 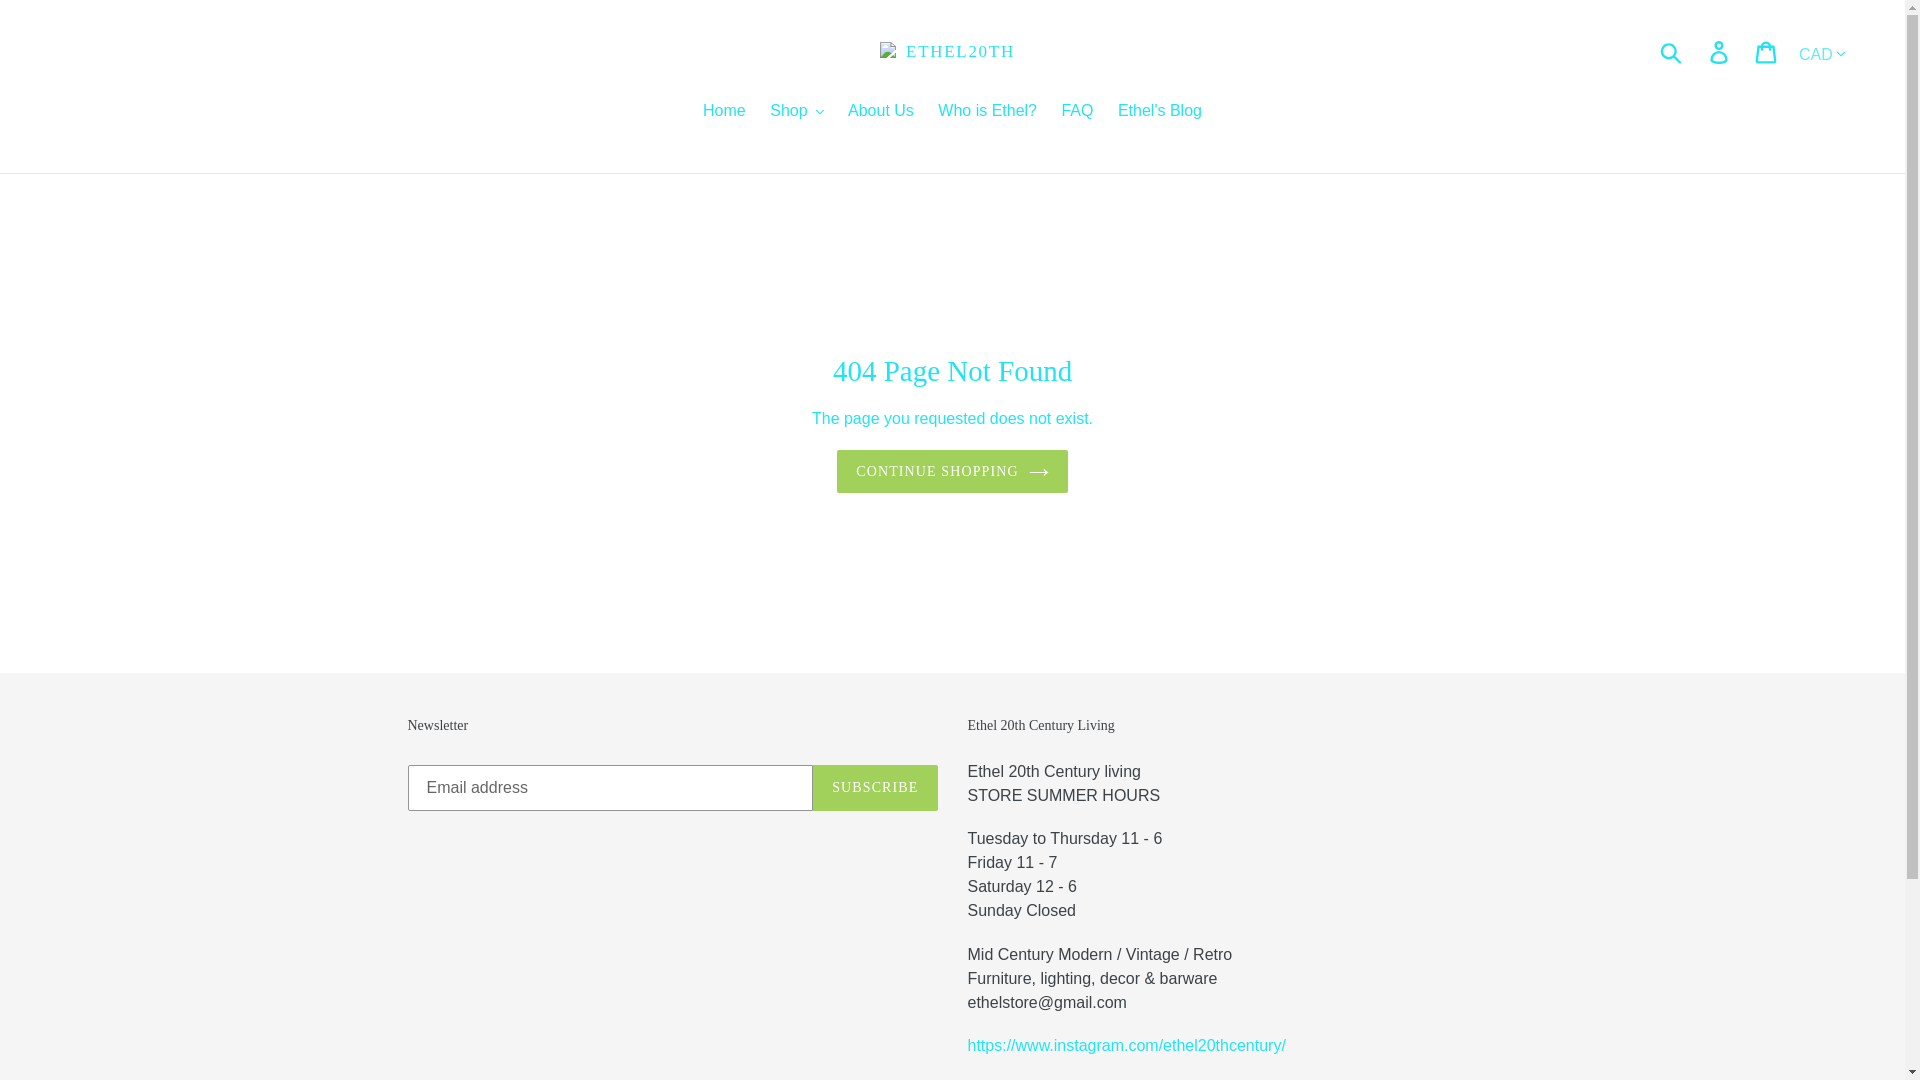 I want to click on Cart, so click(x=1767, y=52).